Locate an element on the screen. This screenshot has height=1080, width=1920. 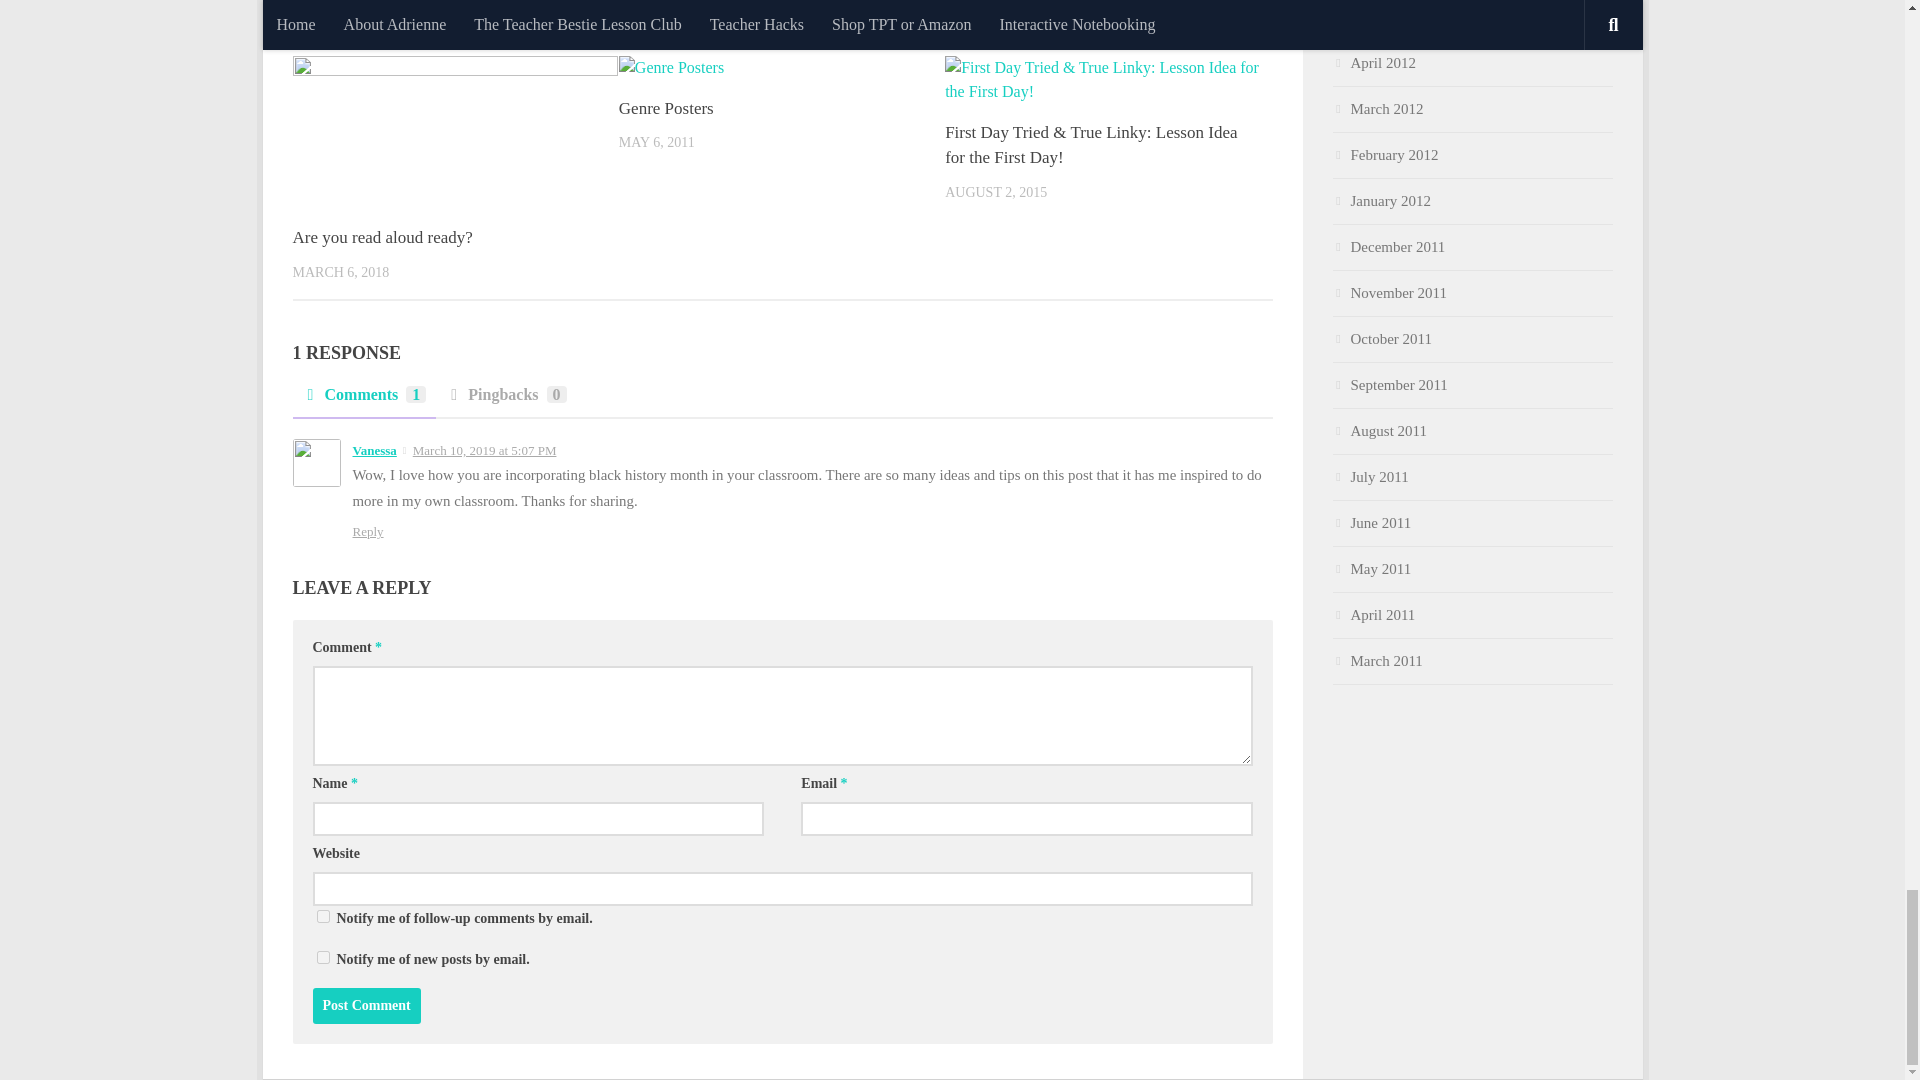
subscribe is located at coordinates (322, 958).